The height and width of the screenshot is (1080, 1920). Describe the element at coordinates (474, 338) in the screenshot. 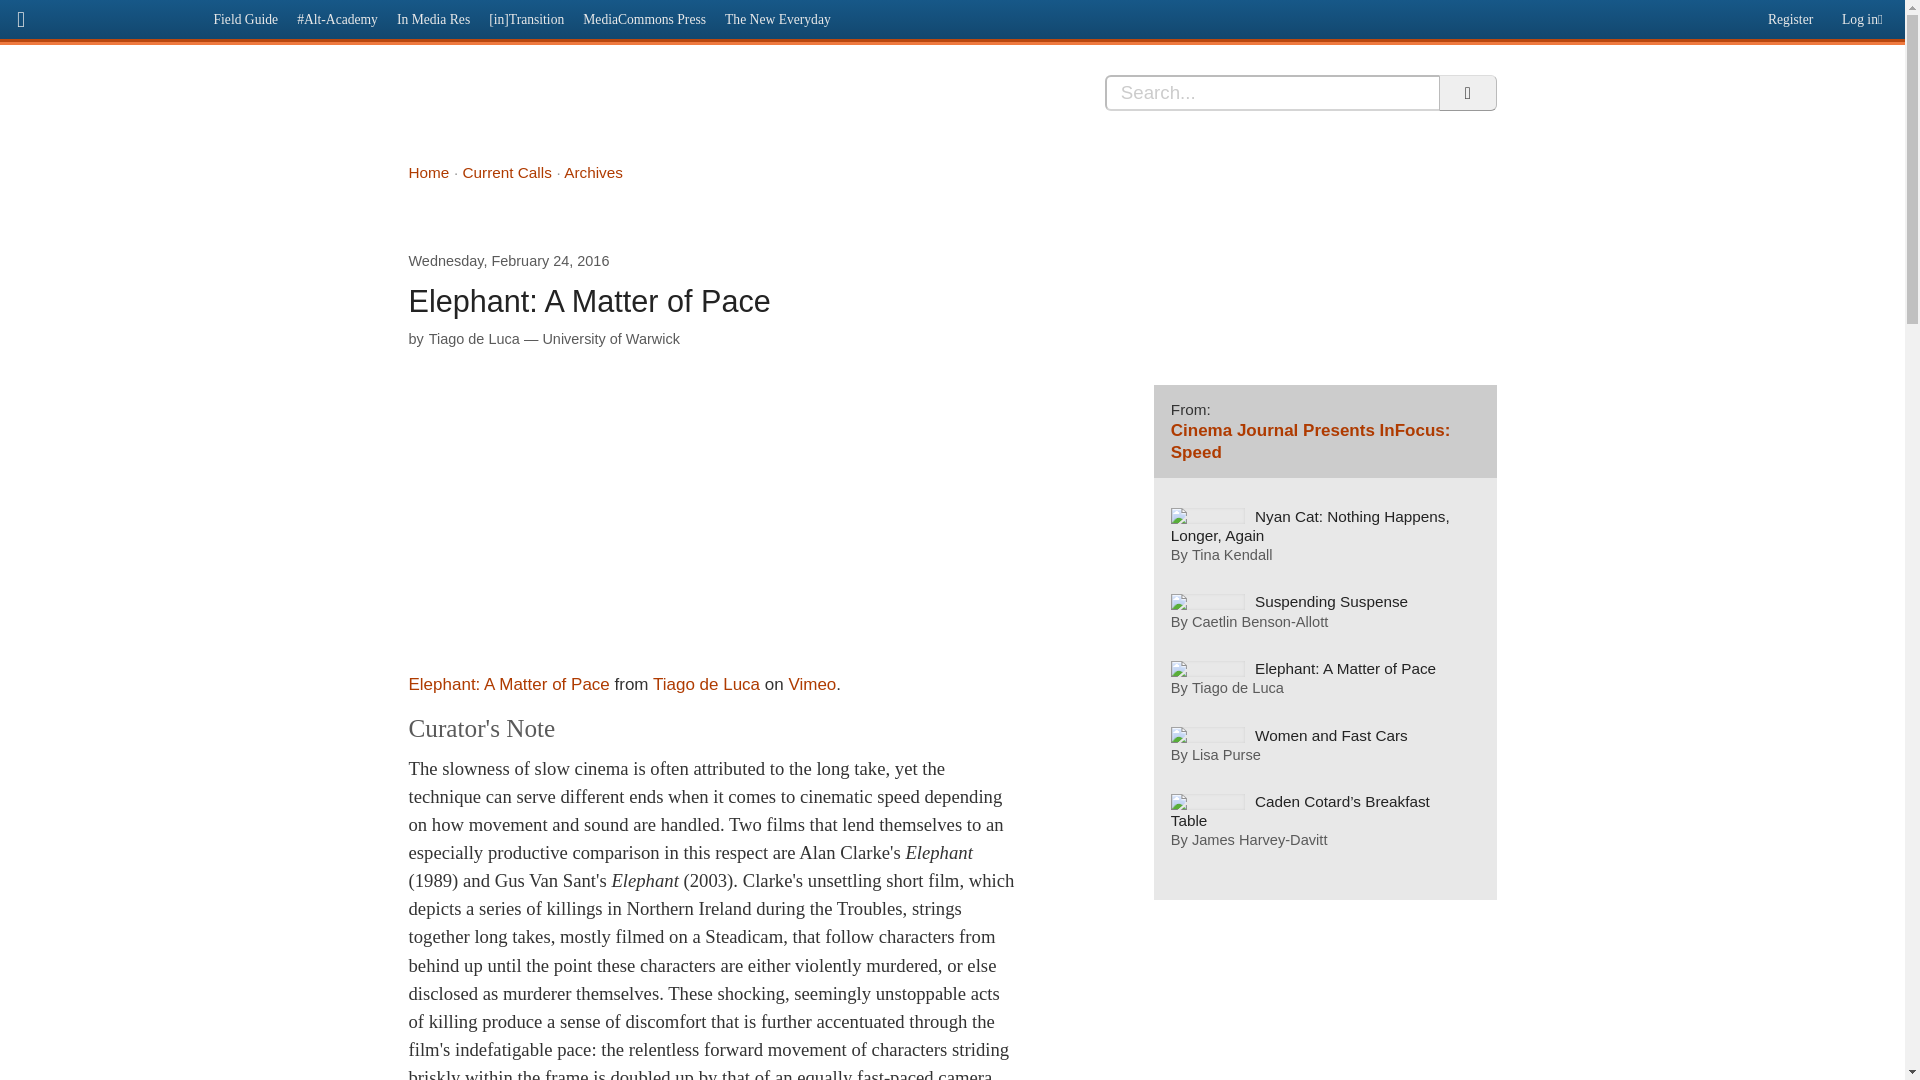

I see `Tiago de Luca` at that location.